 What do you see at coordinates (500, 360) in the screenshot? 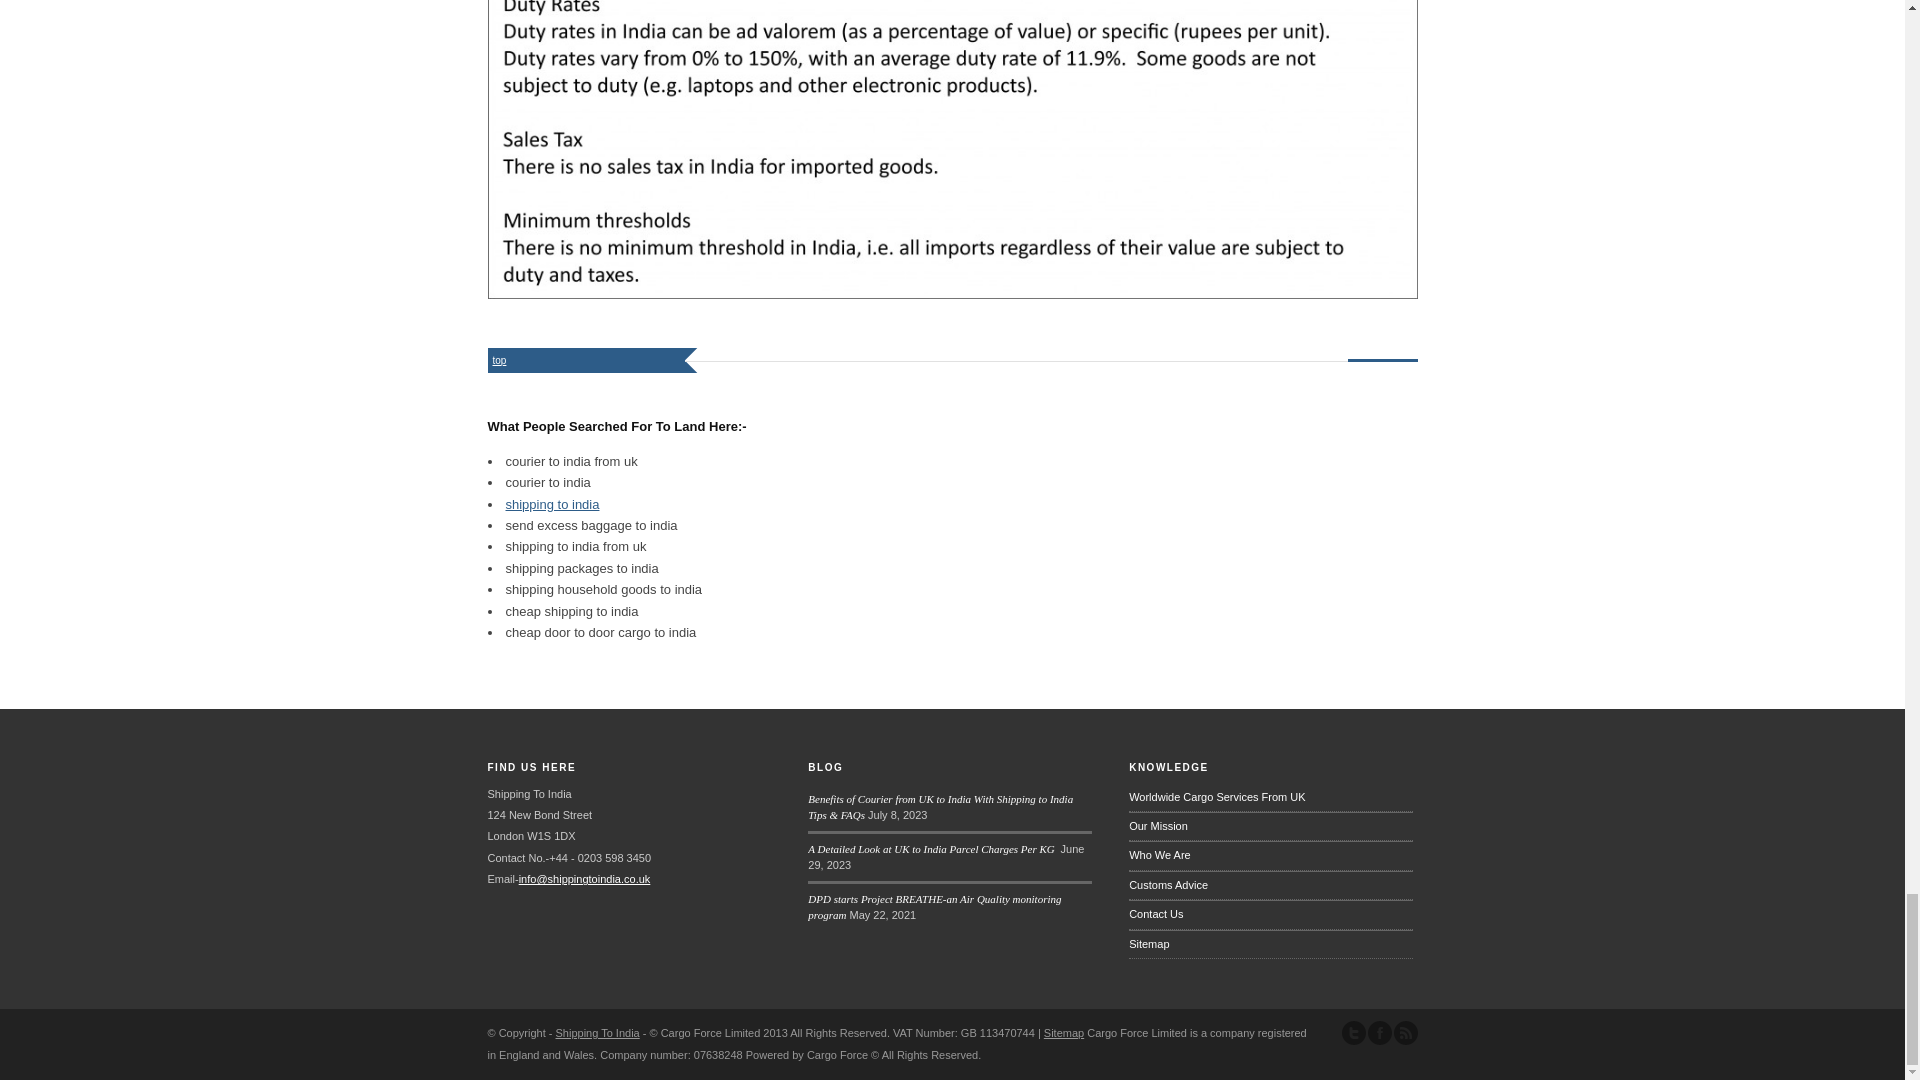
I see `top` at bounding box center [500, 360].